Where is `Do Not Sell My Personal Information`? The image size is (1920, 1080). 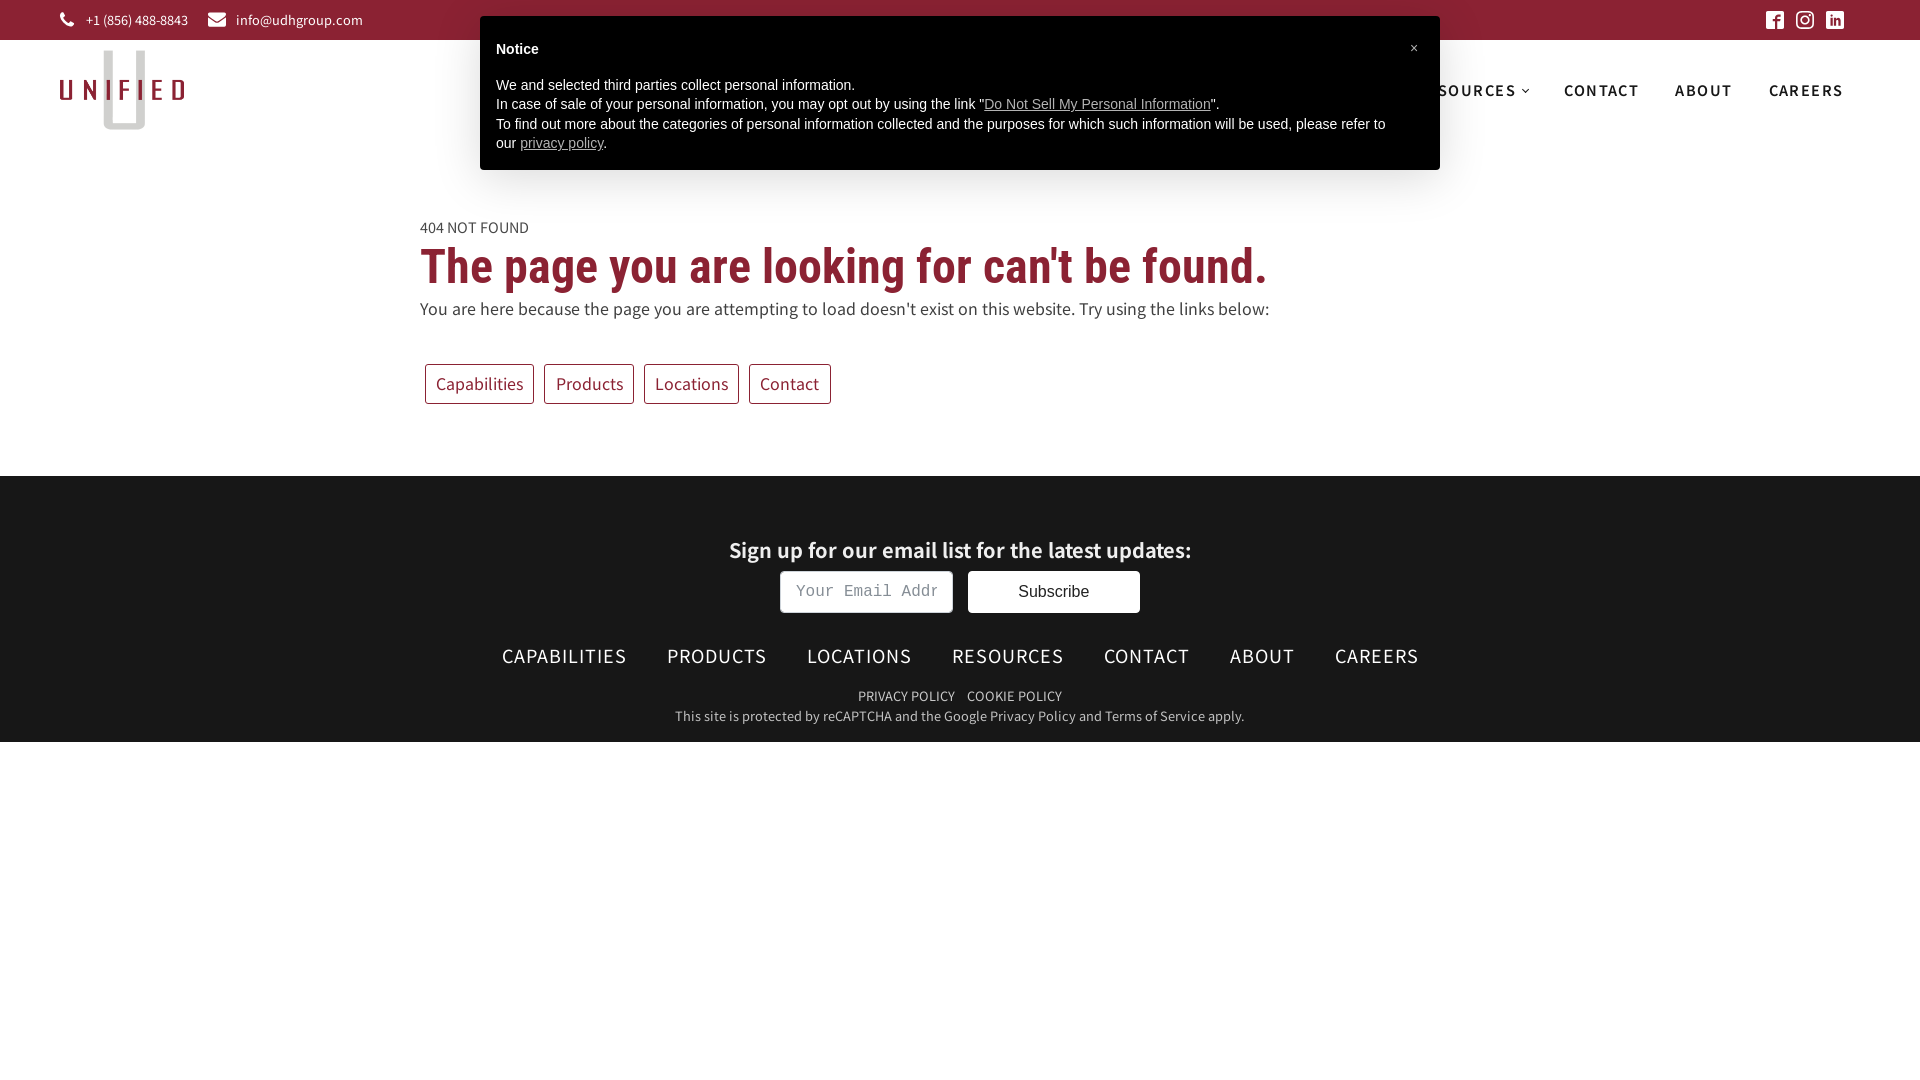
Do Not Sell My Personal Information is located at coordinates (1096, 104).